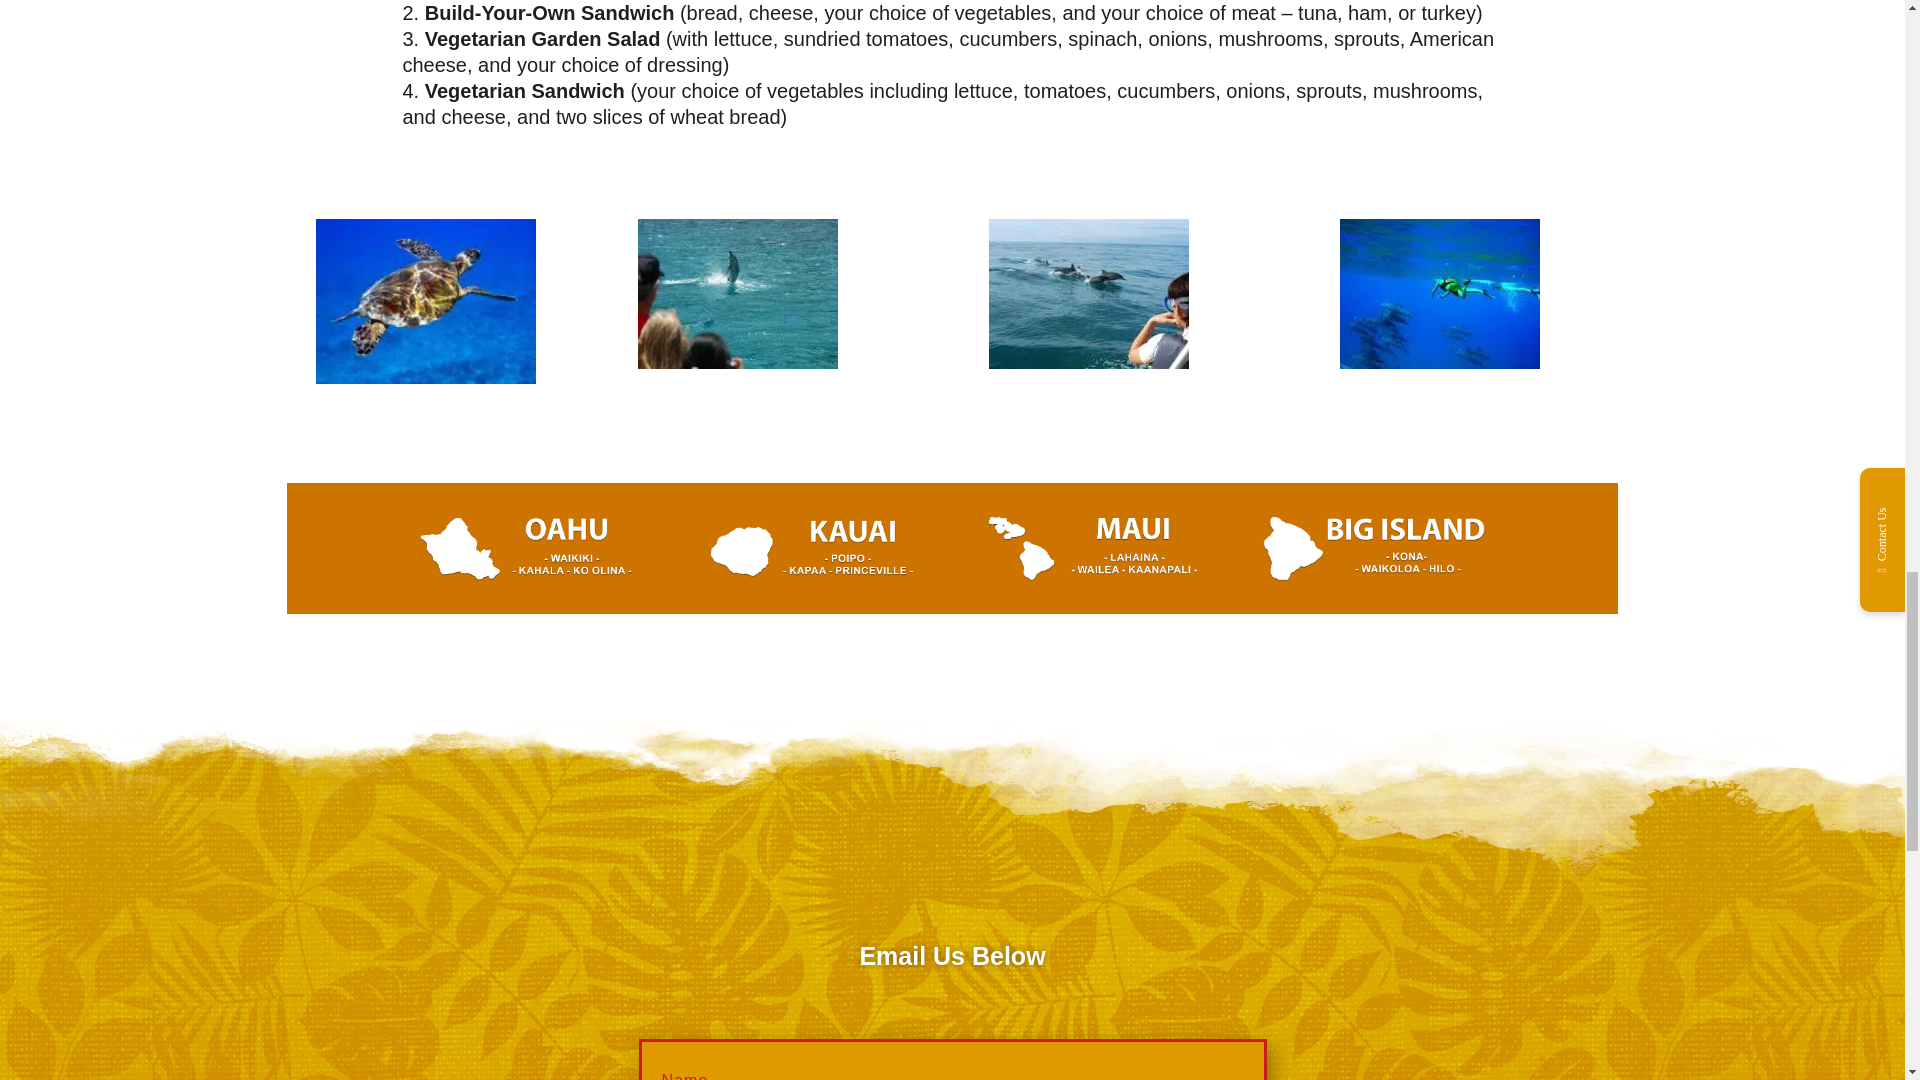 The width and height of the screenshot is (1920, 1080). Describe the element at coordinates (530, 574) in the screenshot. I see `oahu` at that location.